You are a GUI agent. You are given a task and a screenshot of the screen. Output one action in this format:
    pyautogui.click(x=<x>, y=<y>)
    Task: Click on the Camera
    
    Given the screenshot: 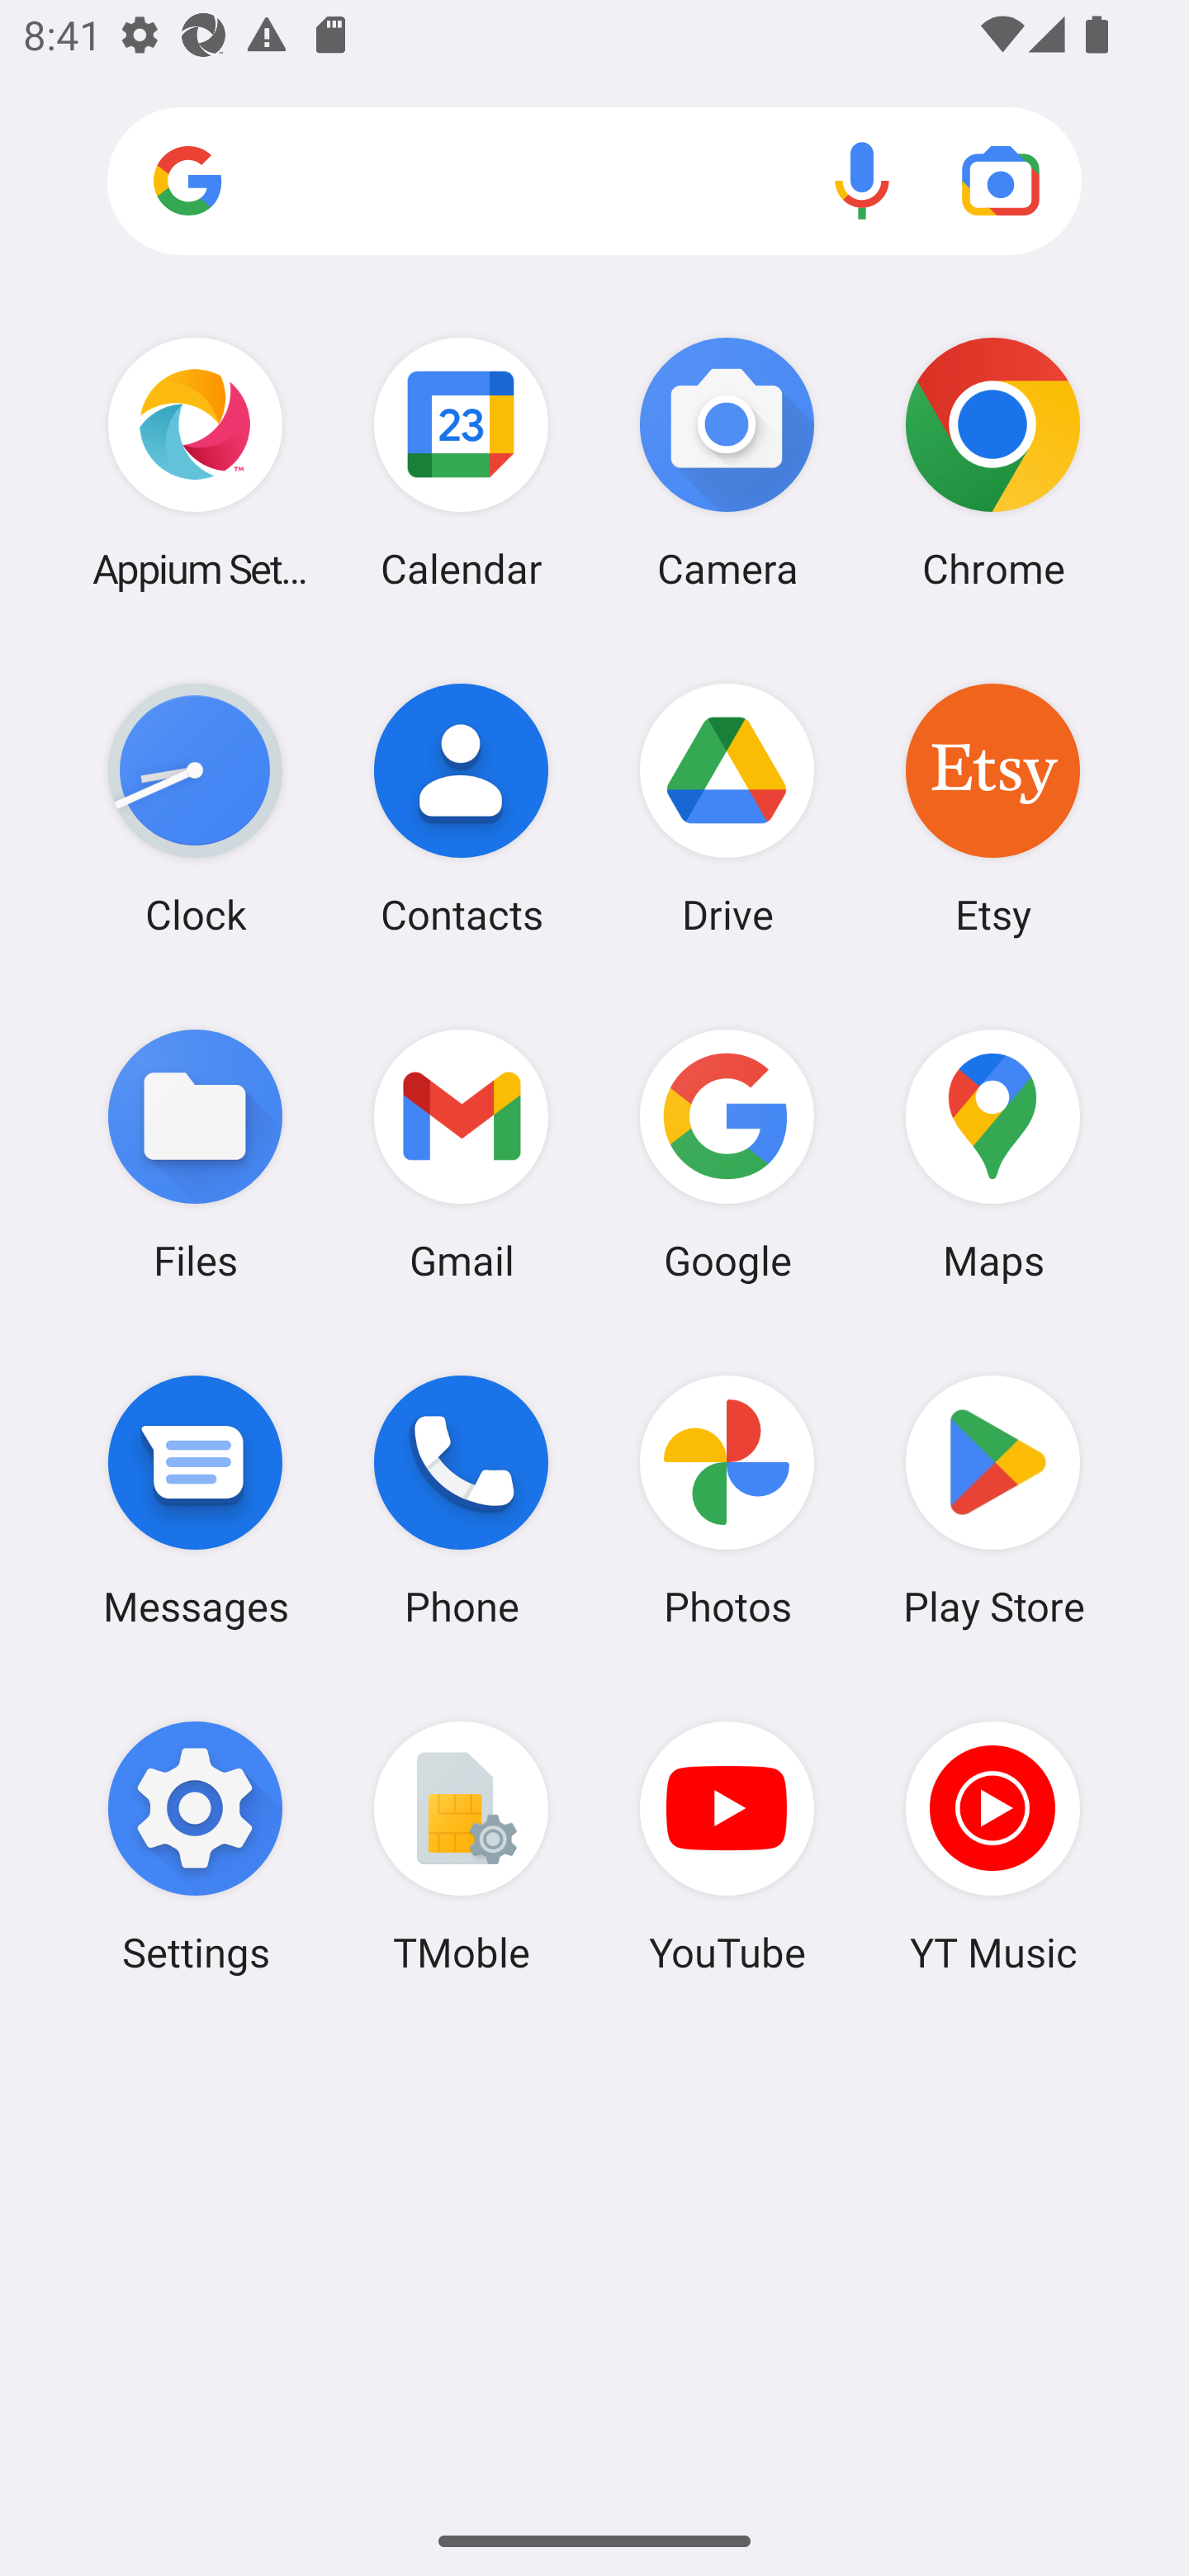 What is the action you would take?
    pyautogui.click(x=727, y=462)
    